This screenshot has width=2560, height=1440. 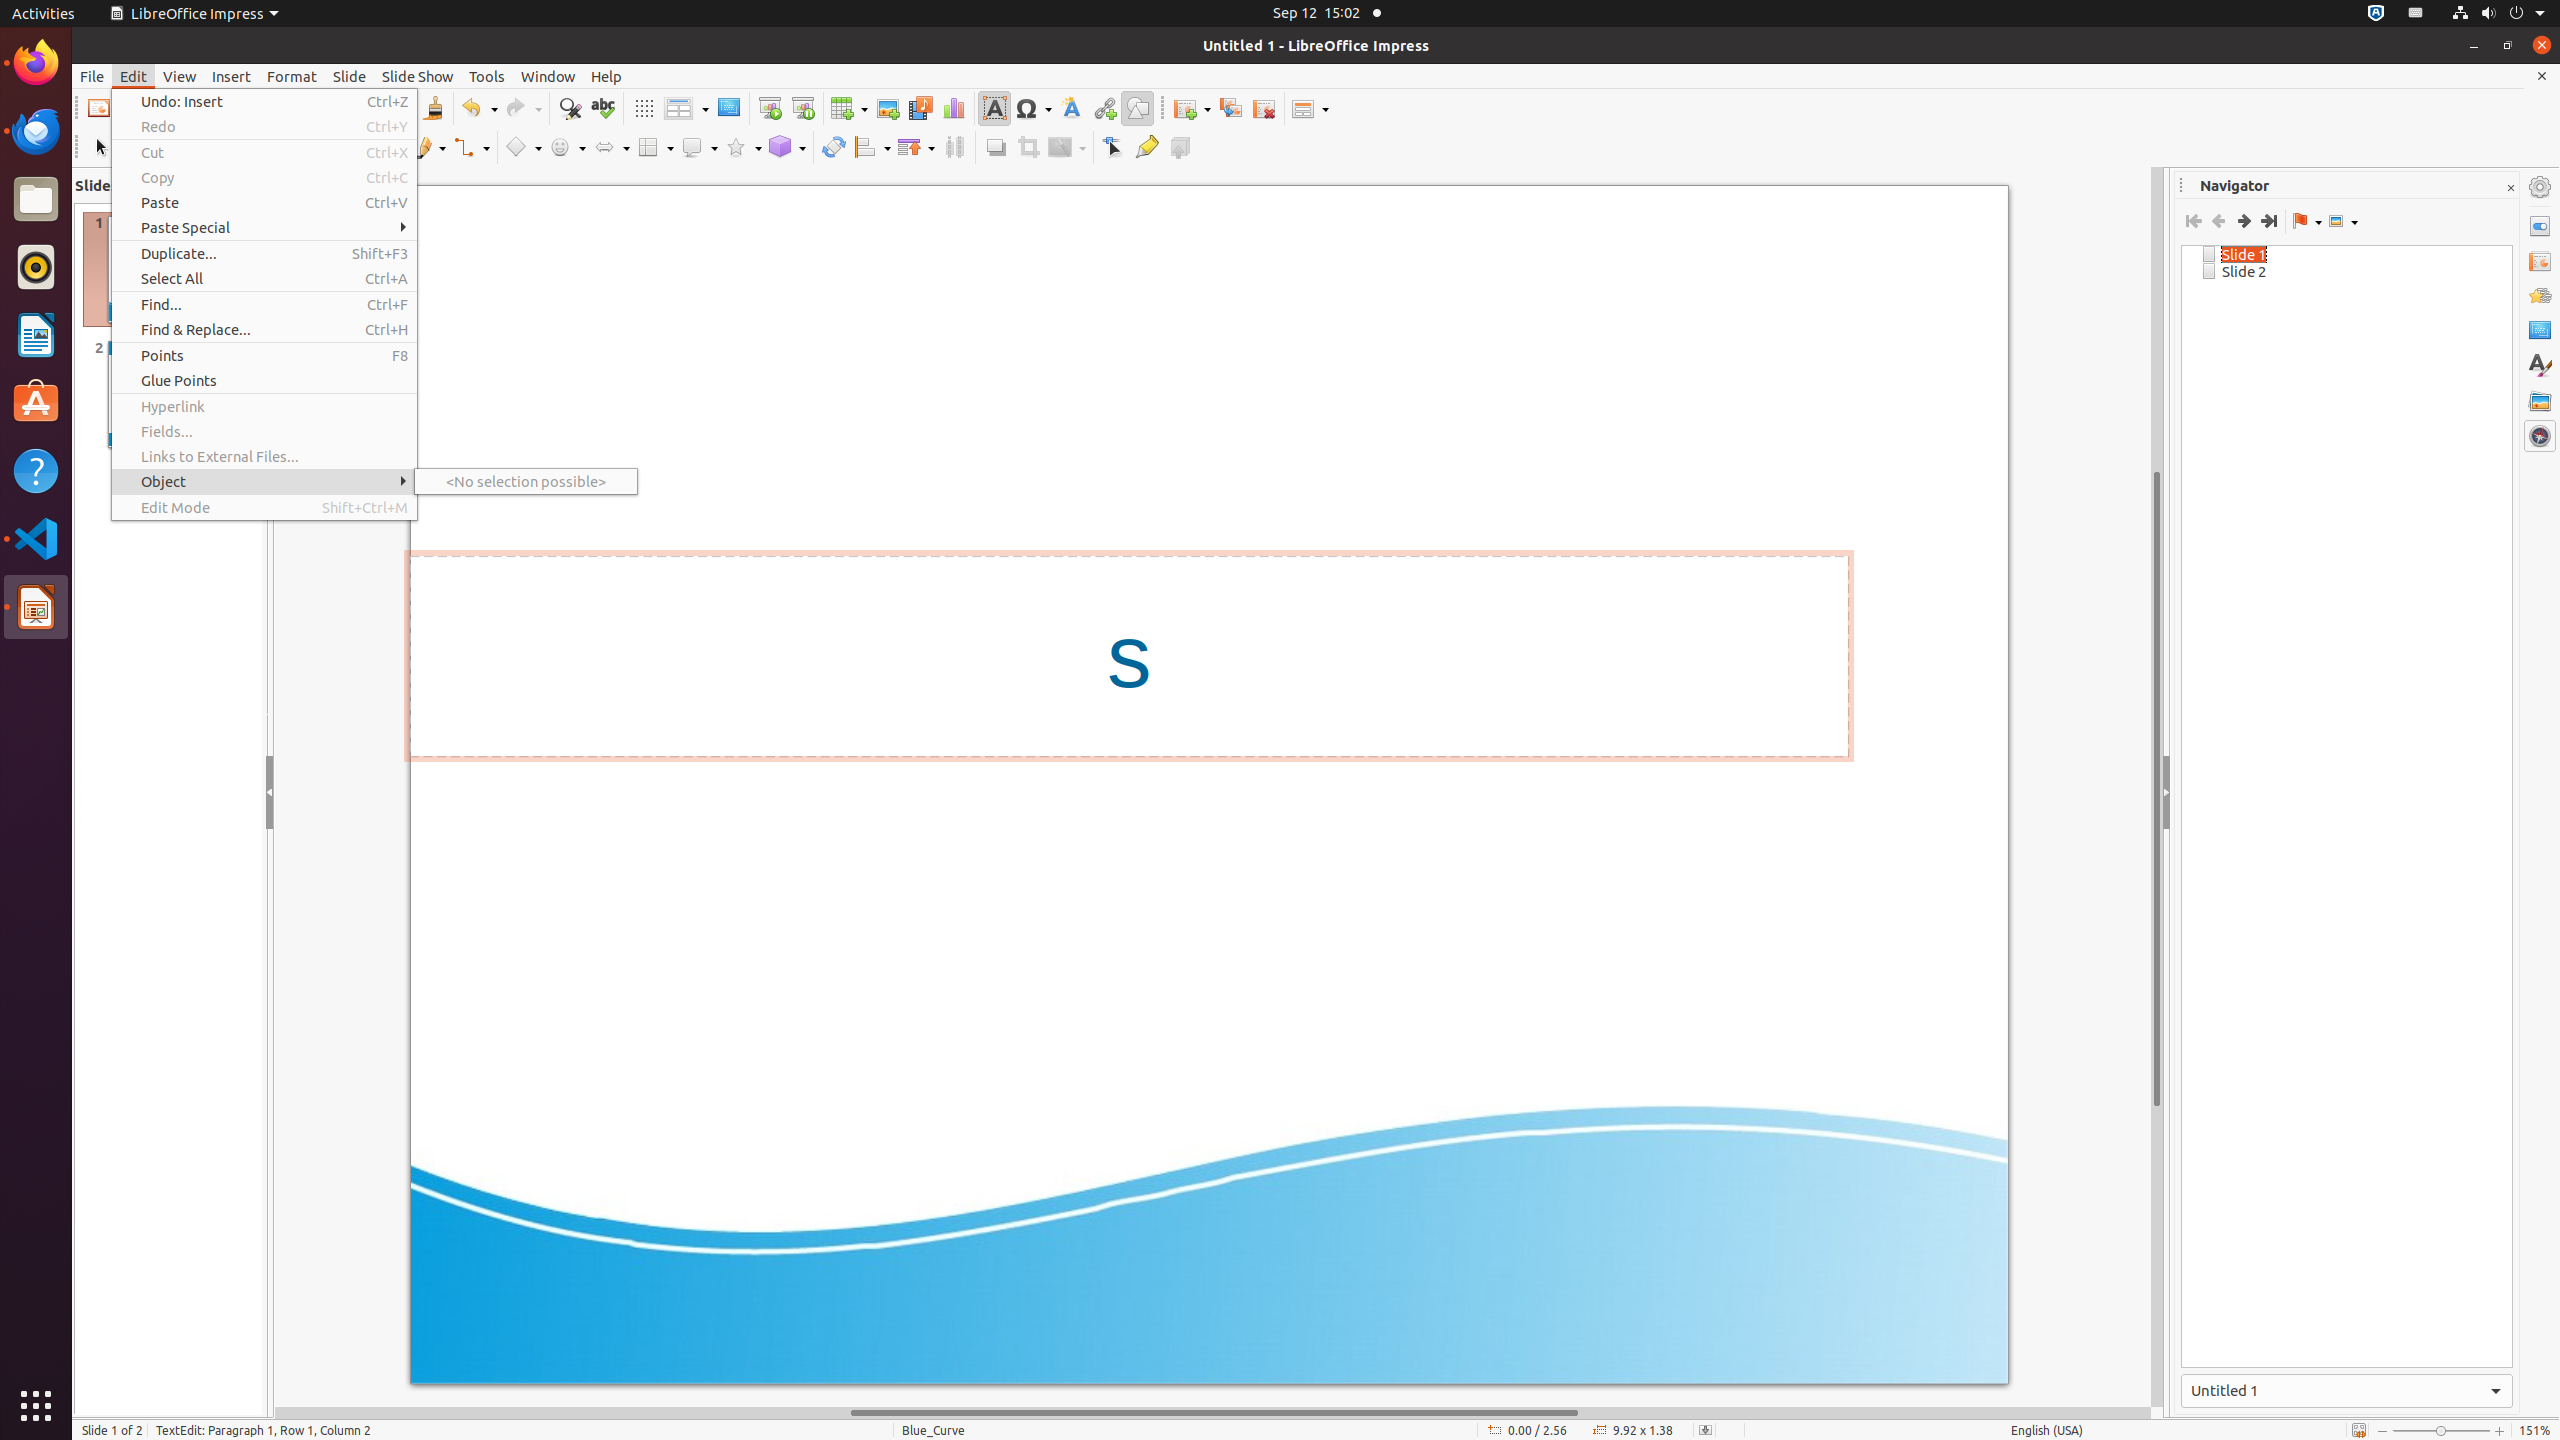 I want to click on Hyperlink, so click(x=264, y=406).